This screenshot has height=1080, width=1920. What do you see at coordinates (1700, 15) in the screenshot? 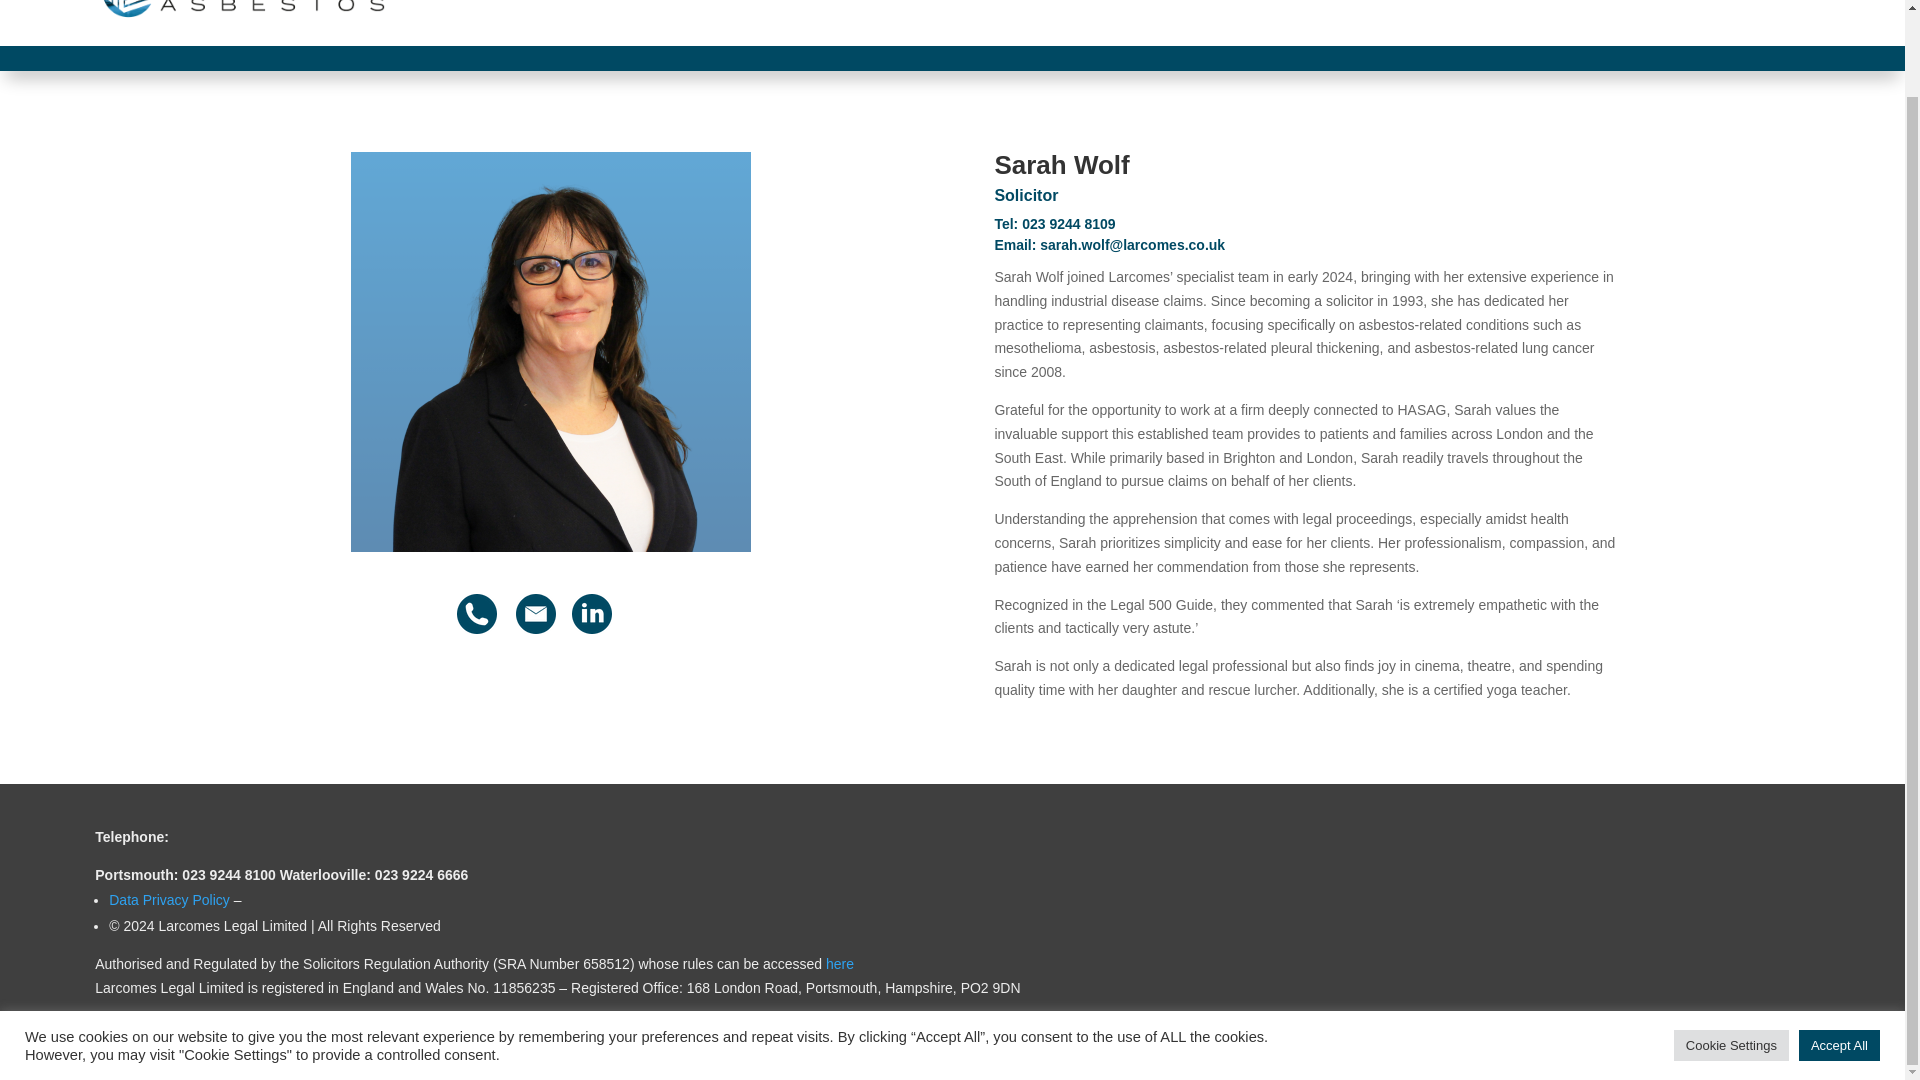
I see `FAQs` at bounding box center [1700, 15].